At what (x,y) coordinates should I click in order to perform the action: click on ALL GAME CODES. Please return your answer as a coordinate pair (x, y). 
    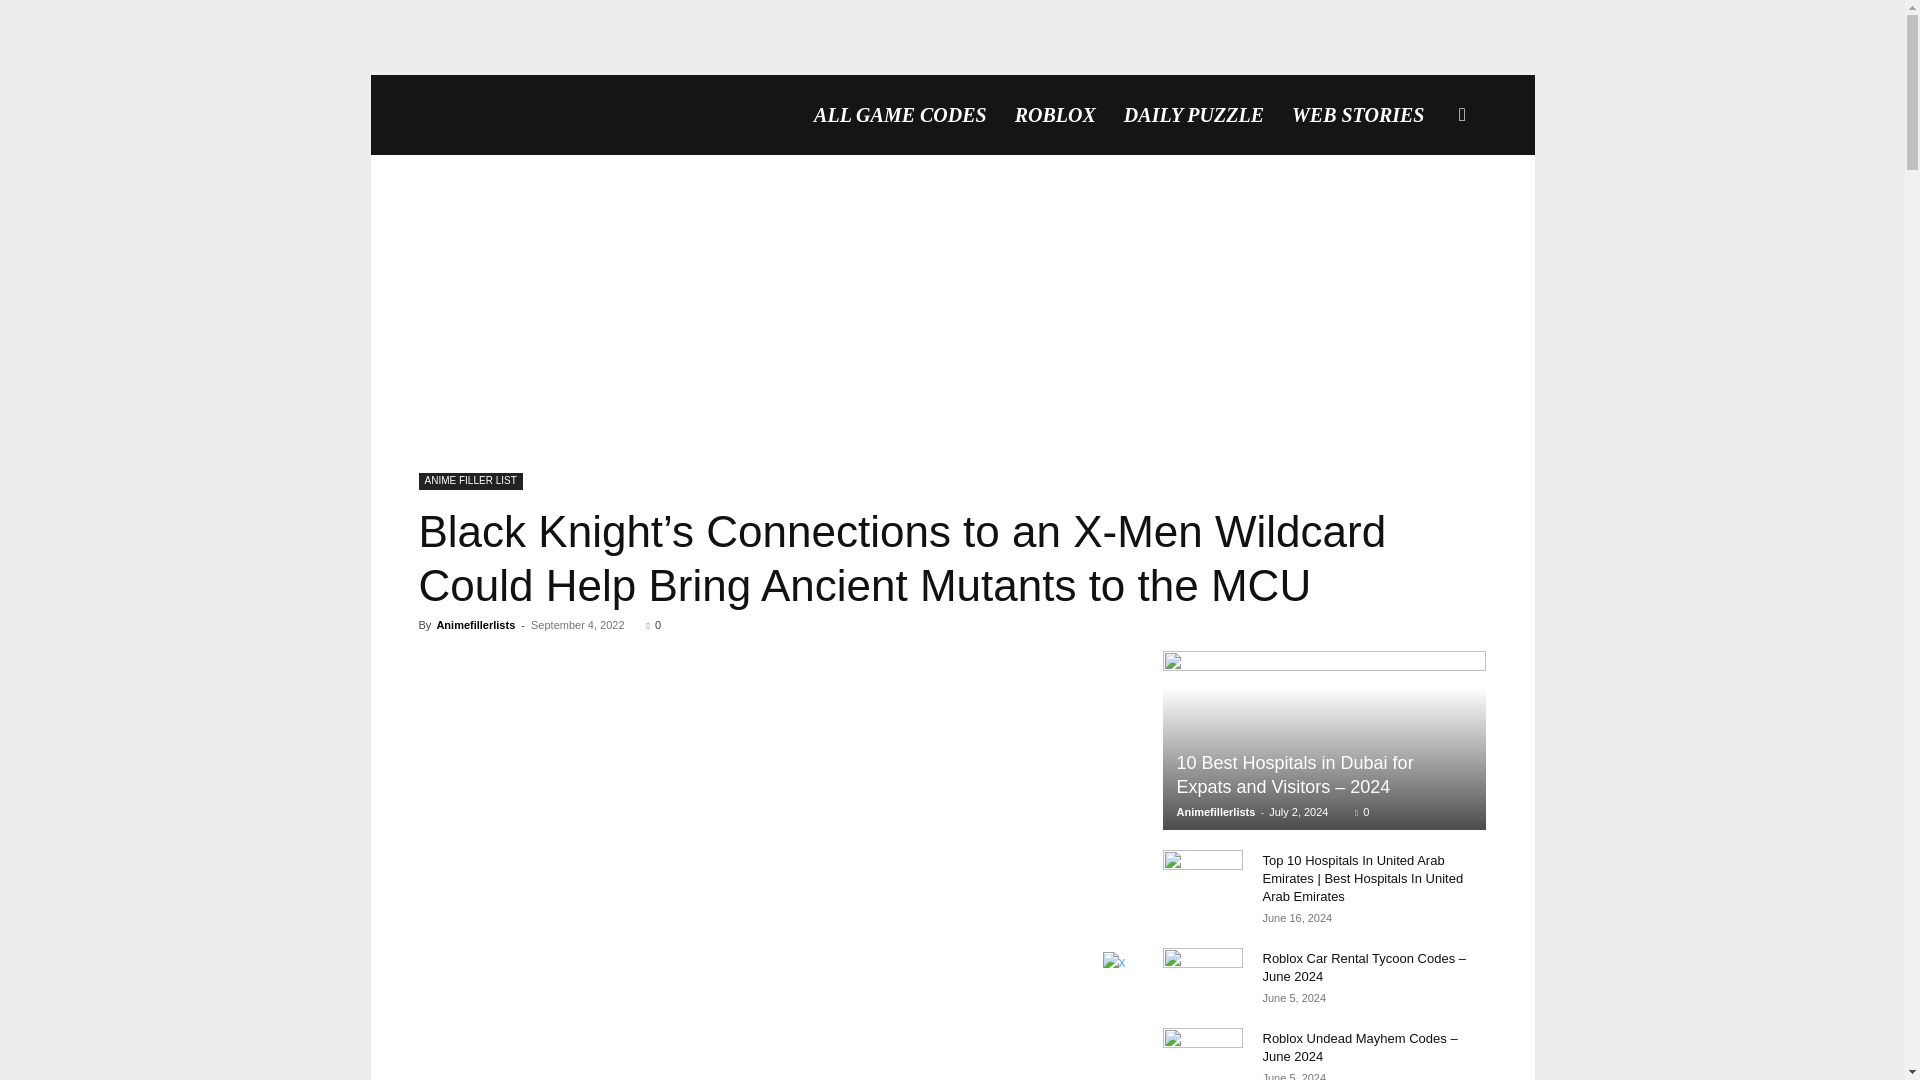
    Looking at the image, I should click on (900, 114).